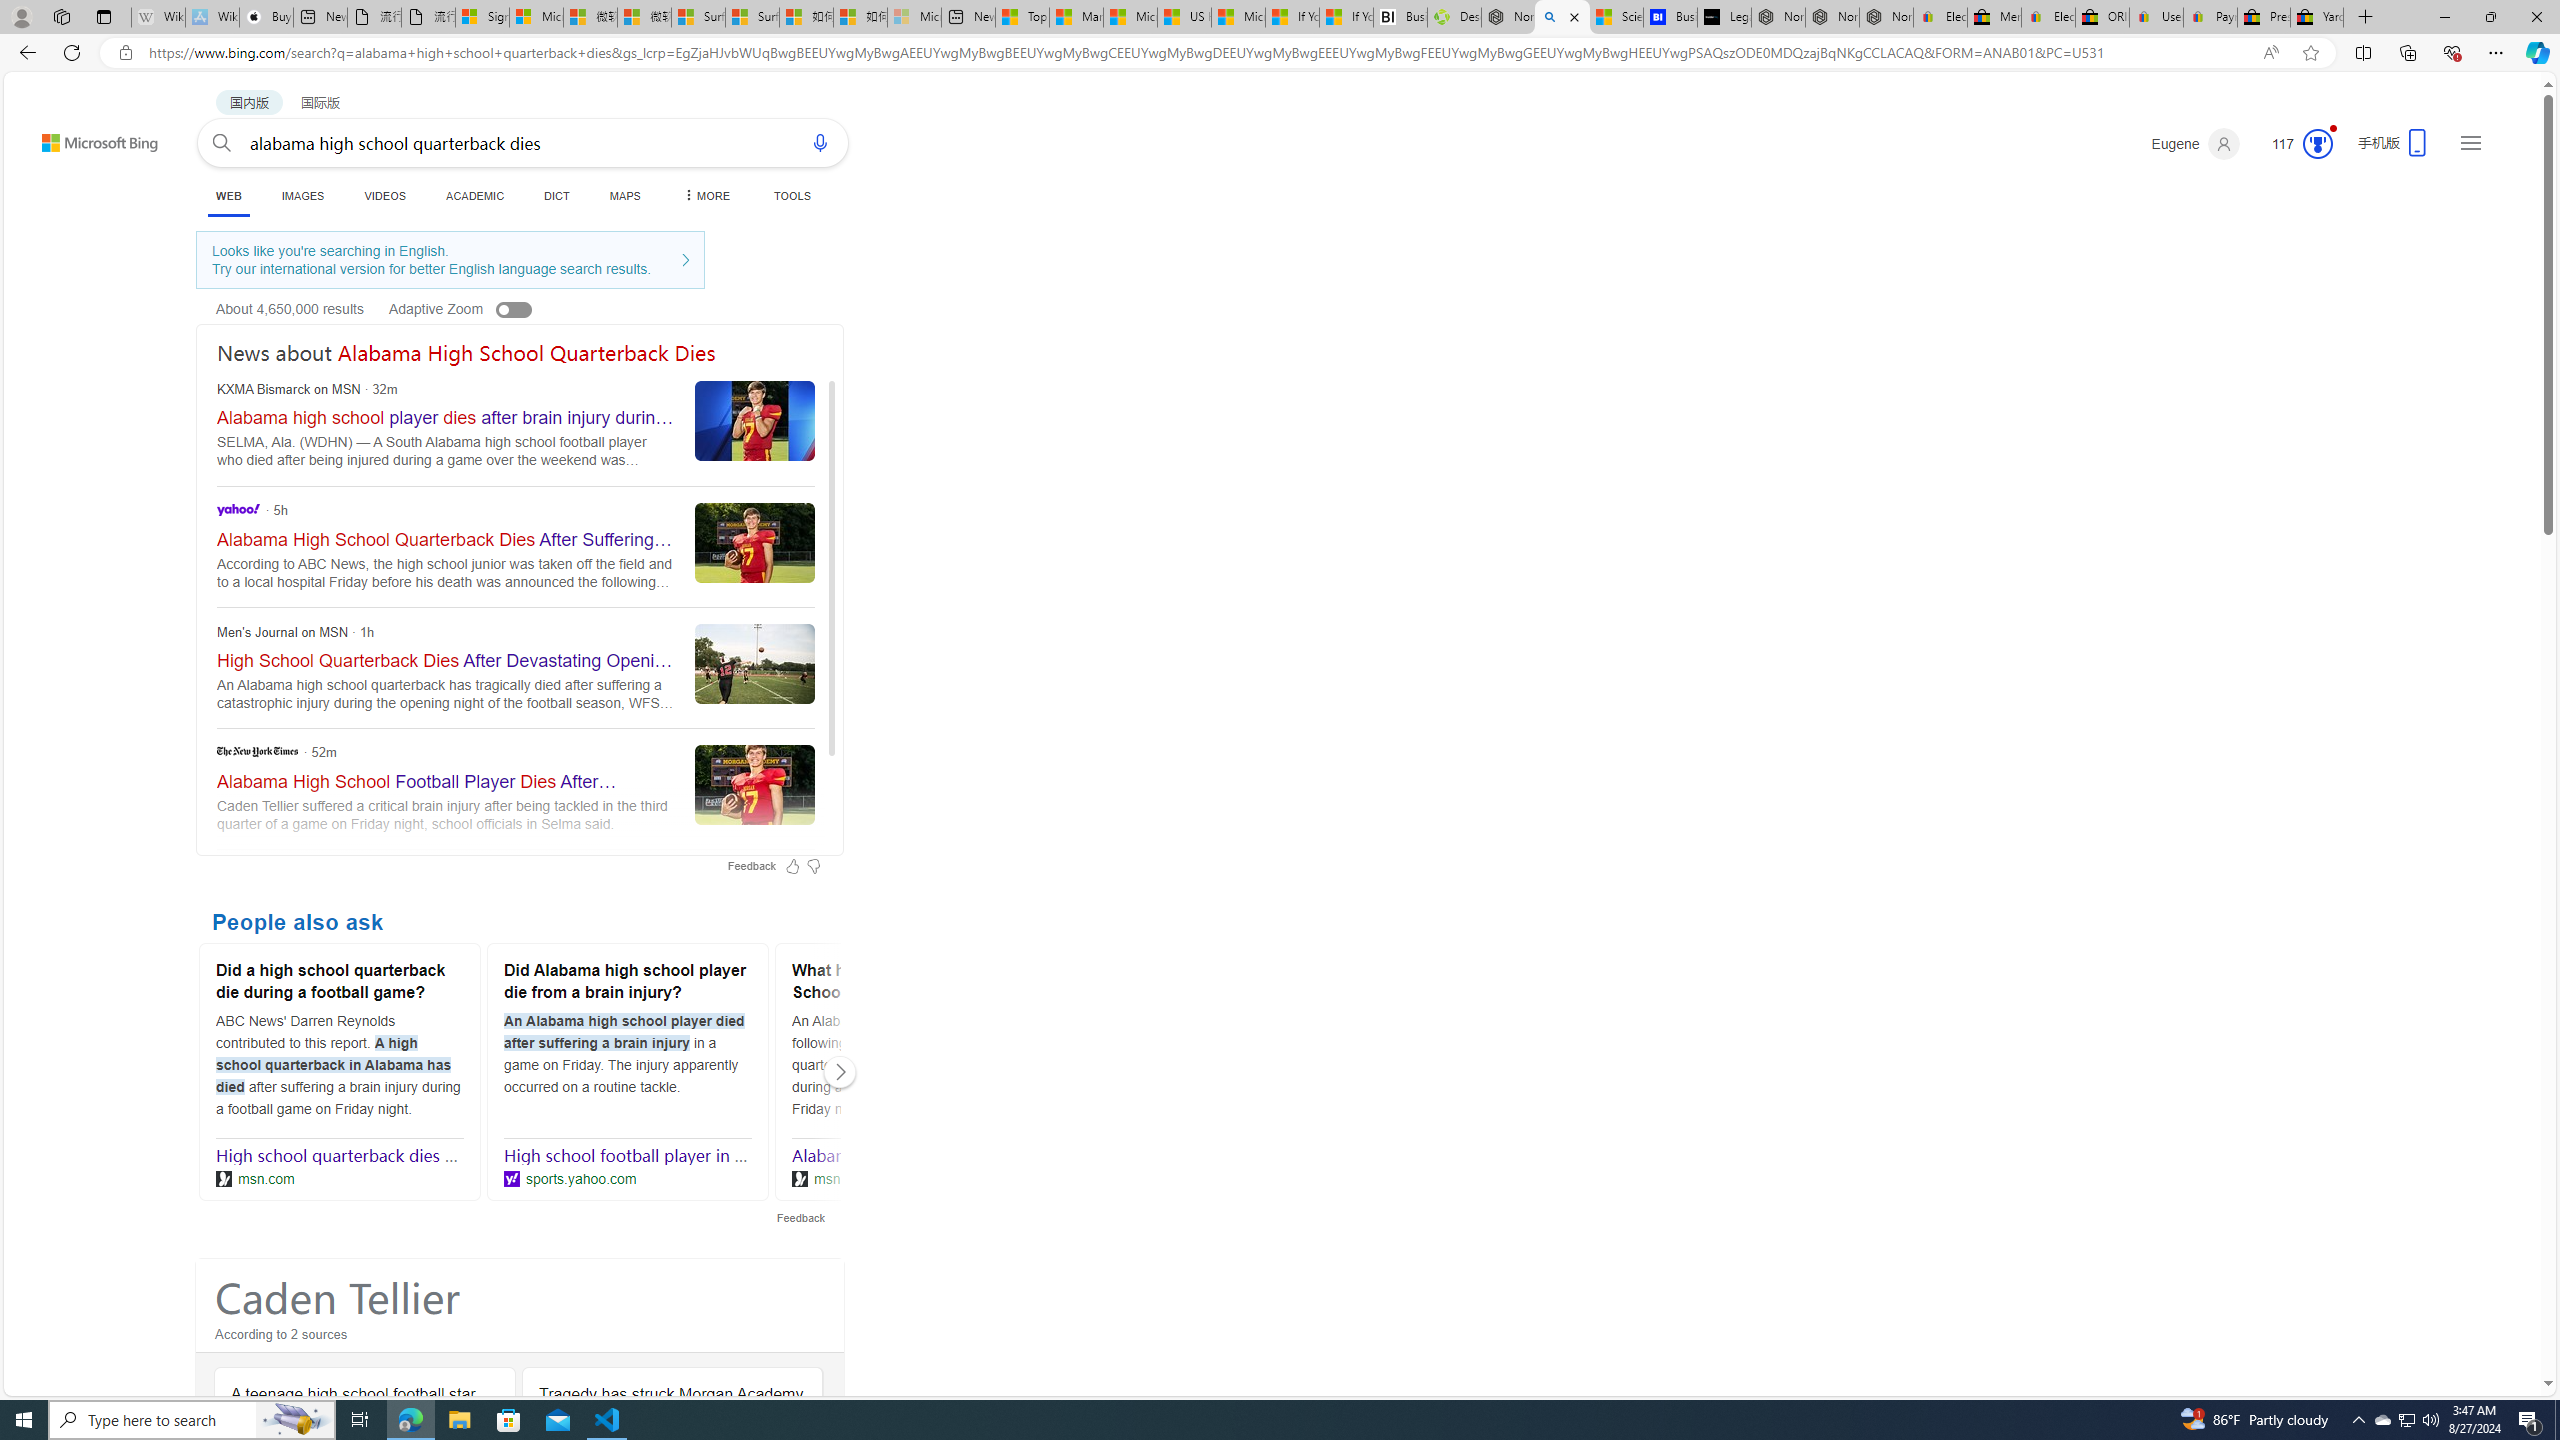  Describe the element at coordinates (520, 1338) in the screenshot. I see `According to 2 sources` at that location.